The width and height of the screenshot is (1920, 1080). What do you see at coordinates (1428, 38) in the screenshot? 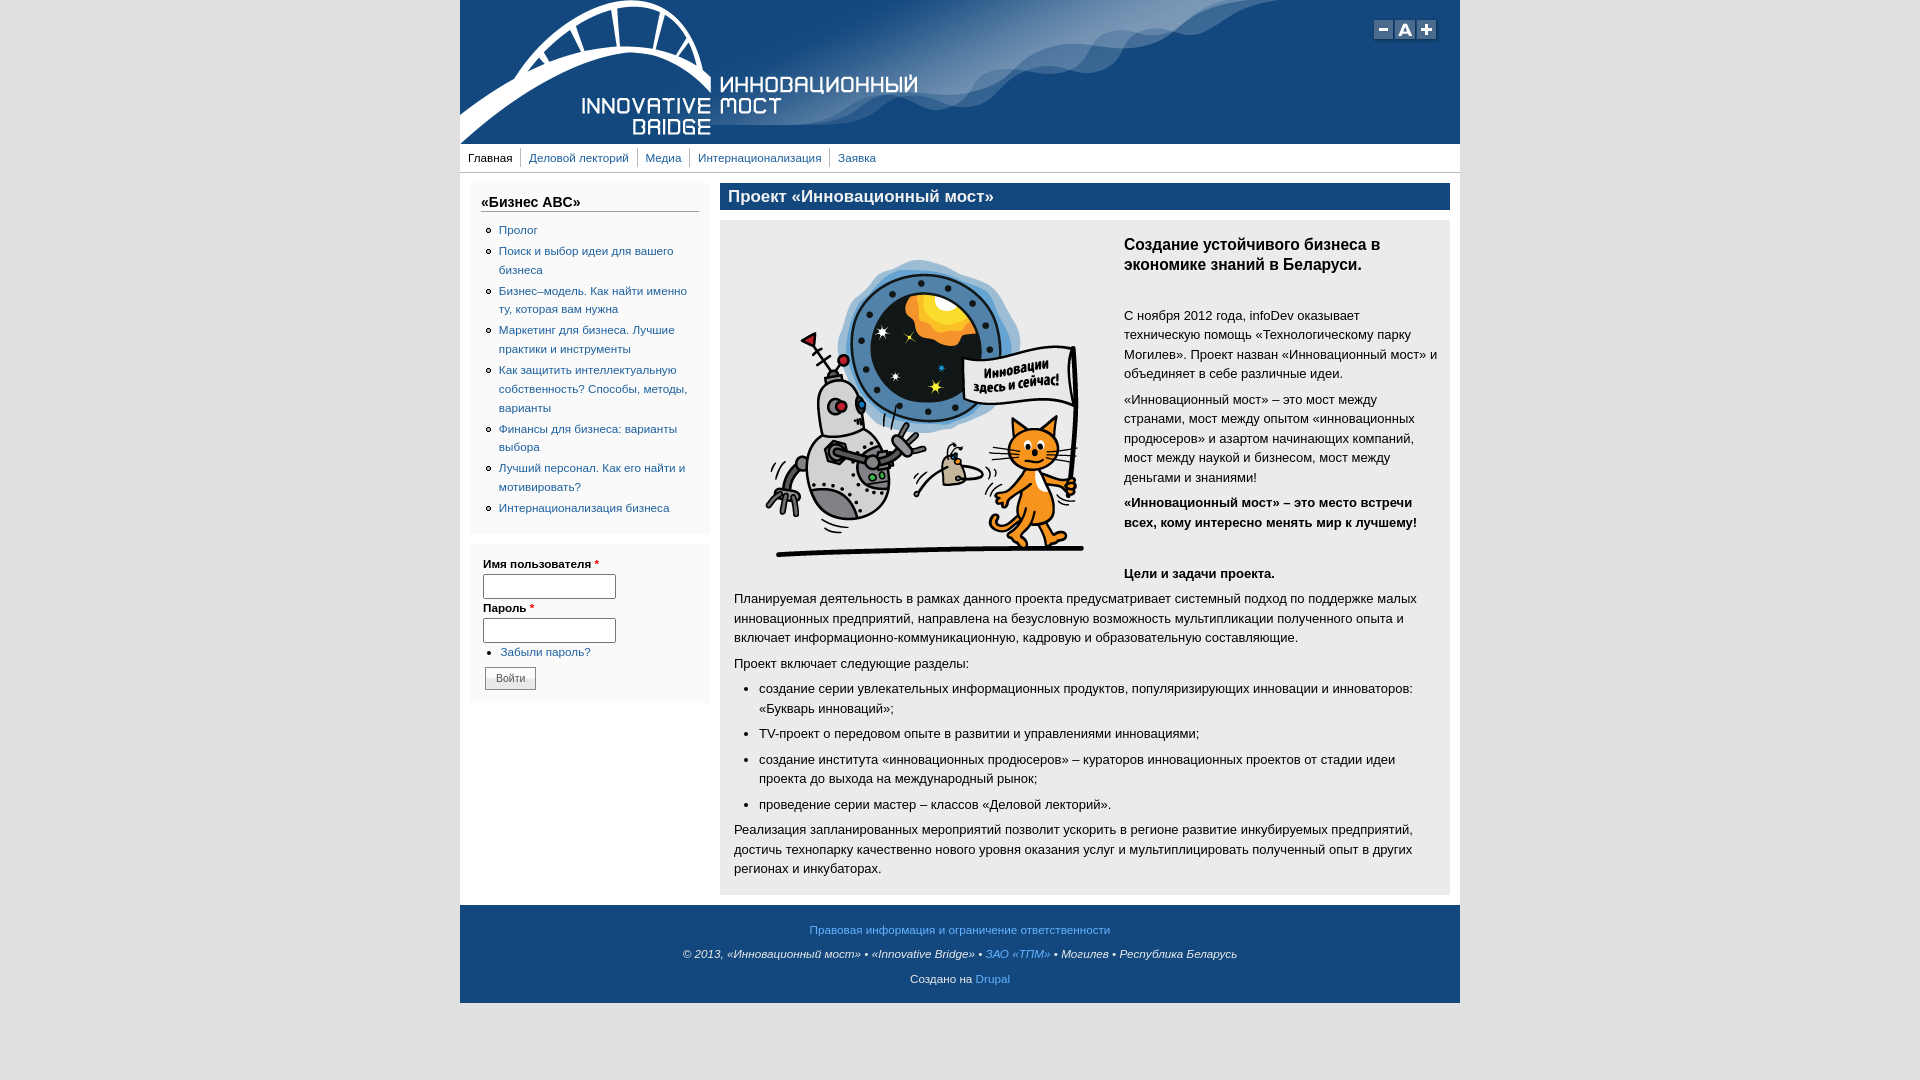
I see `Increase text size` at bounding box center [1428, 38].